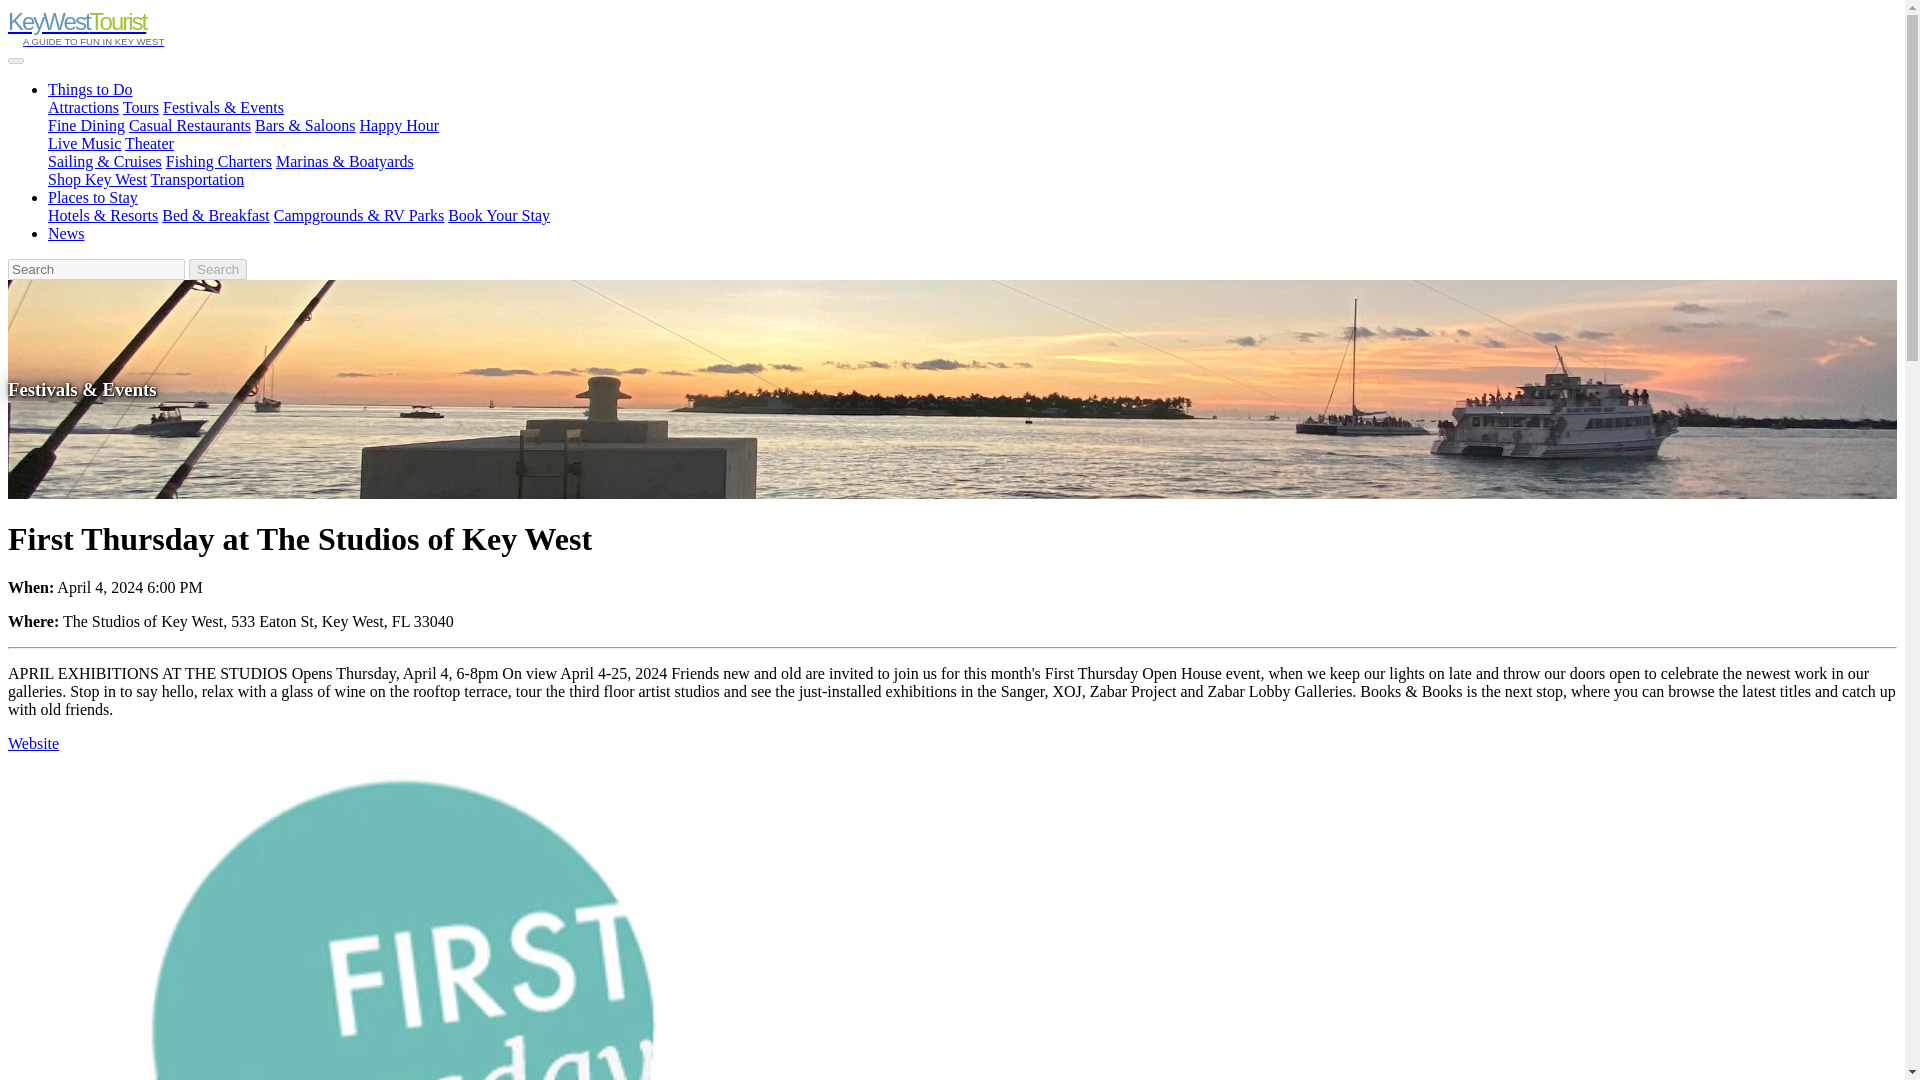 The image size is (1920, 1080). What do you see at coordinates (84, 144) in the screenshot?
I see `Live Music` at bounding box center [84, 144].